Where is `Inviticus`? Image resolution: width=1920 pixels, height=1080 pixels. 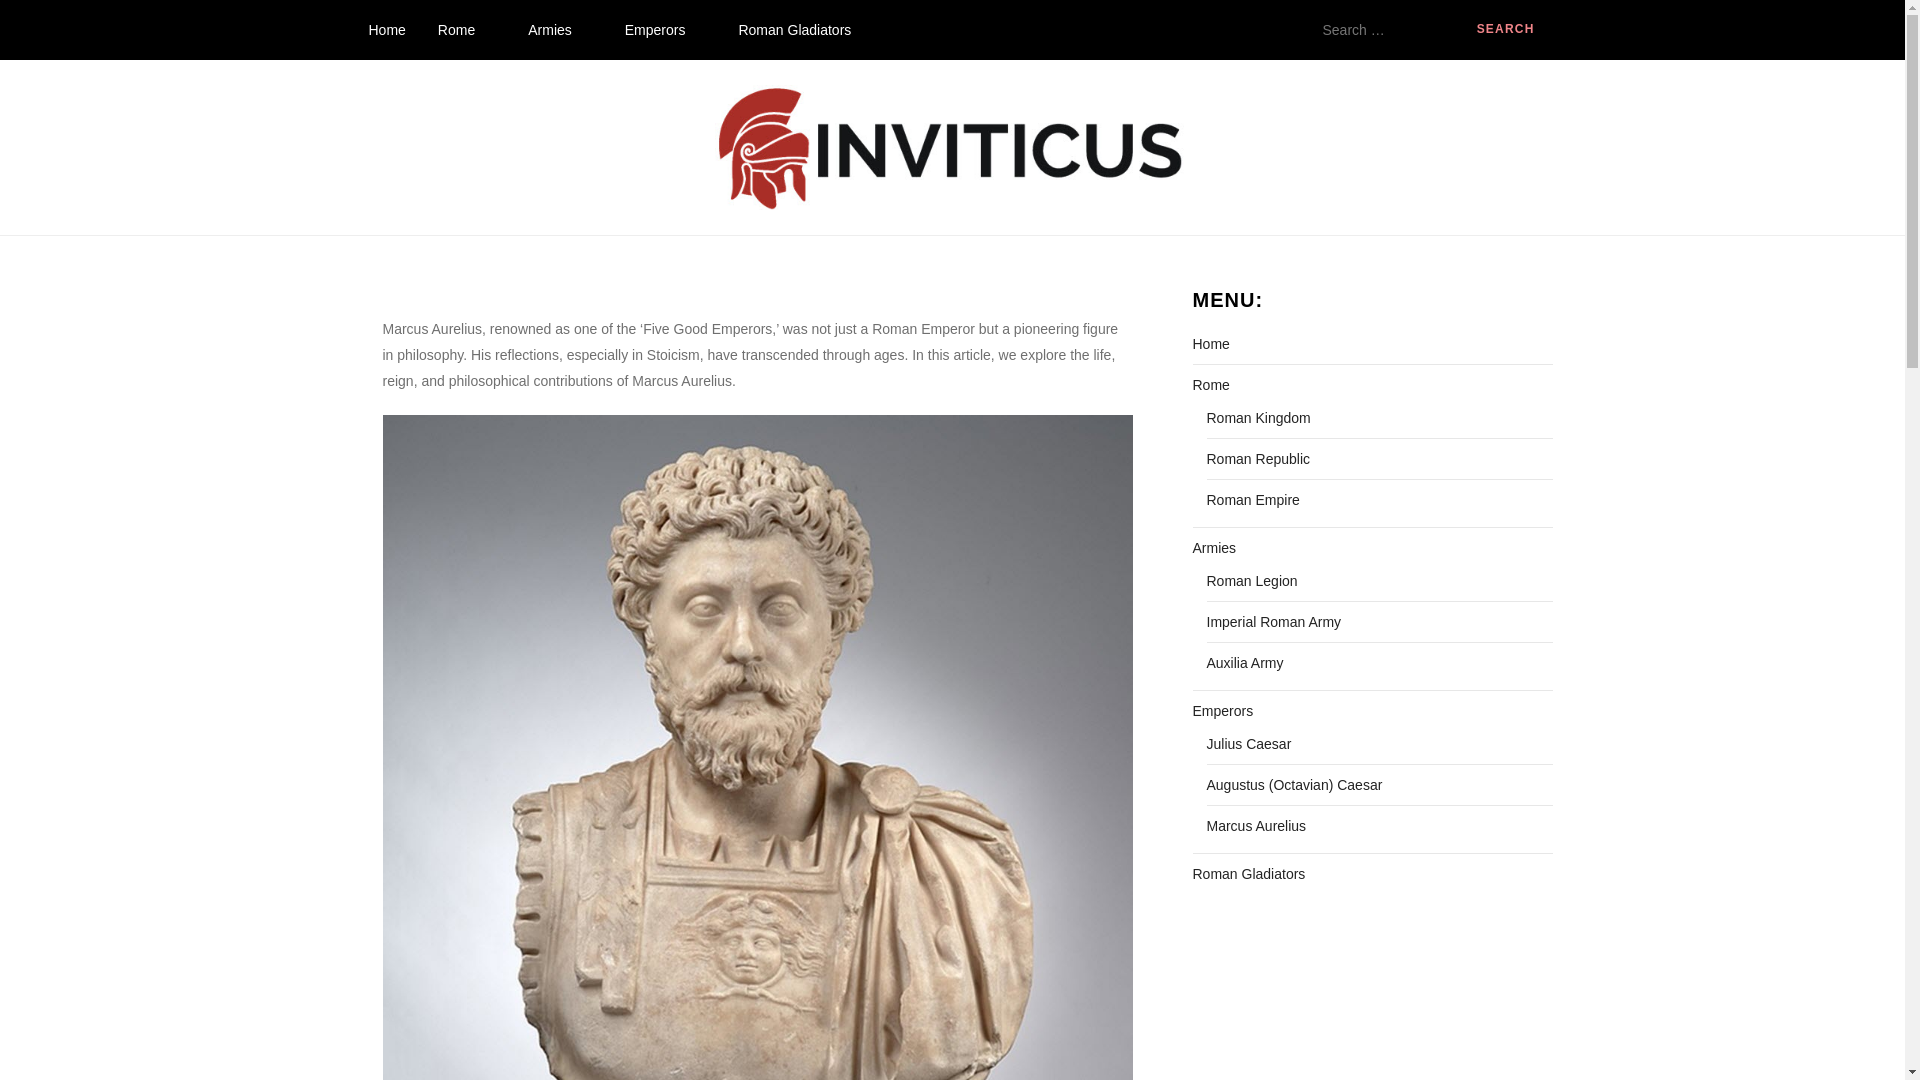
Inviticus is located at coordinates (412, 227).